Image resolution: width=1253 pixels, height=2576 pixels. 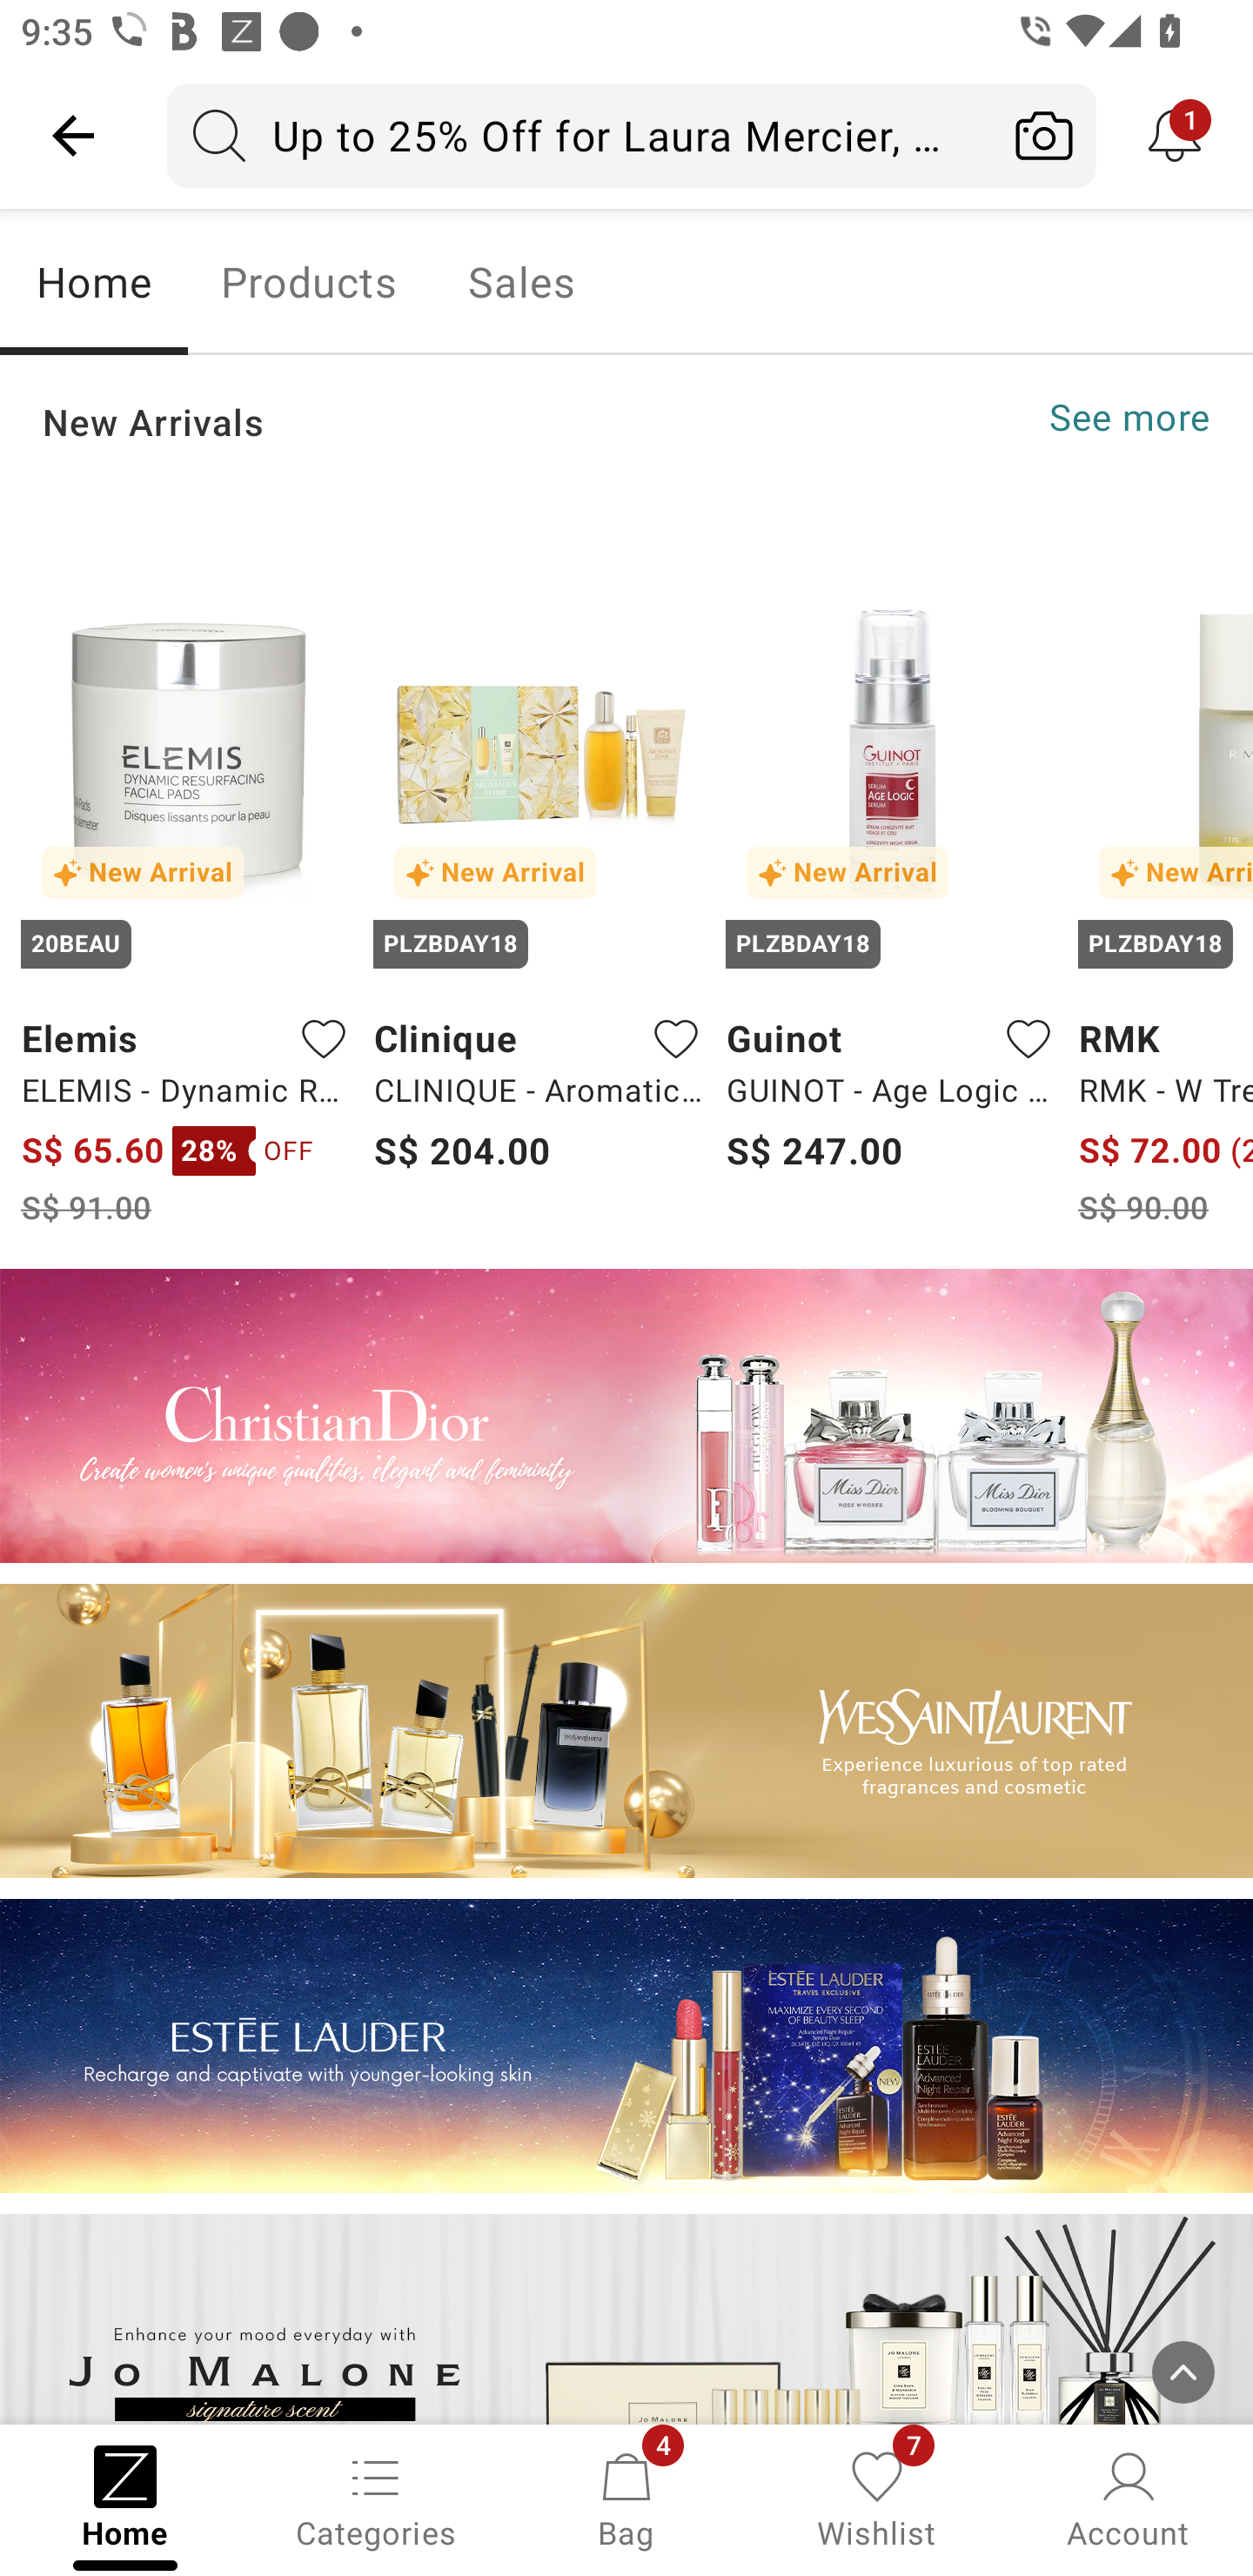 What do you see at coordinates (877, 2498) in the screenshot?
I see `Wishlist, 7 new notifications Wishlist` at bounding box center [877, 2498].